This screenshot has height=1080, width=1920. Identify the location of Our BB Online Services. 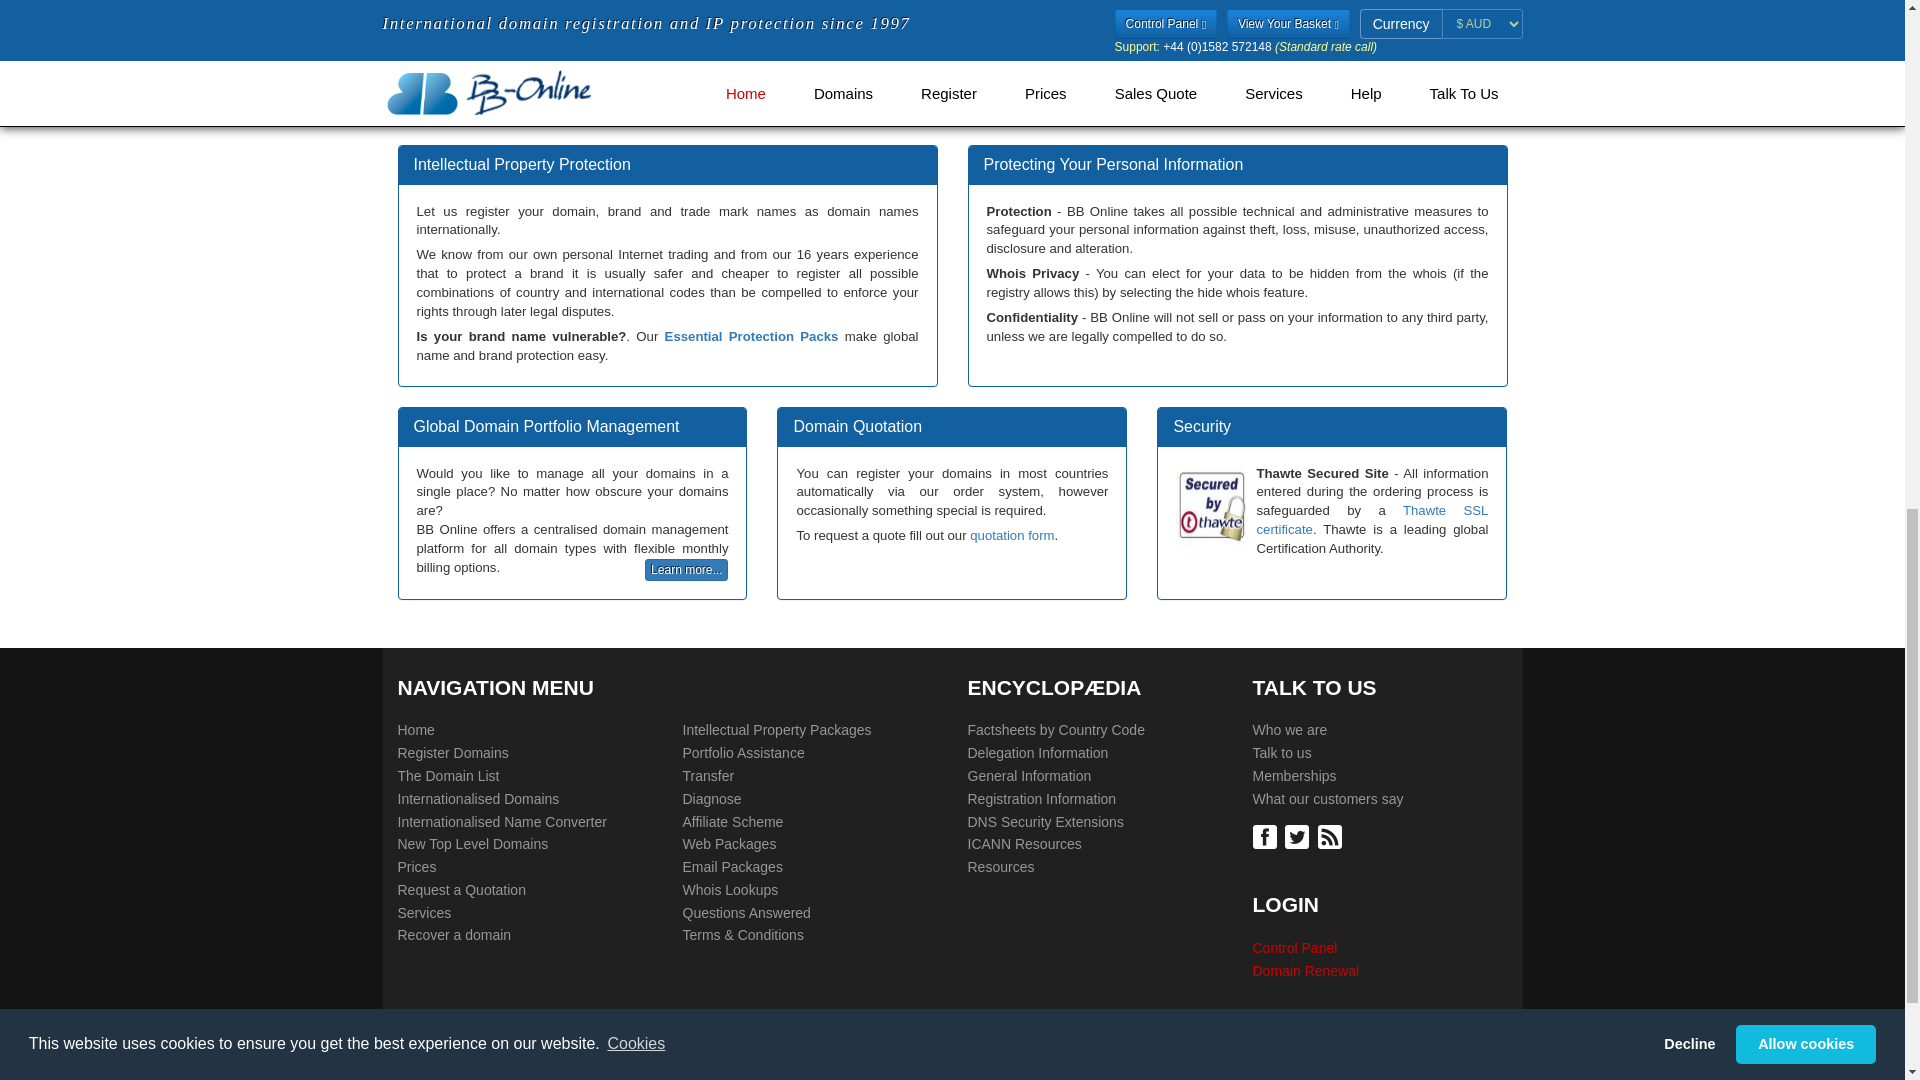
(424, 914).